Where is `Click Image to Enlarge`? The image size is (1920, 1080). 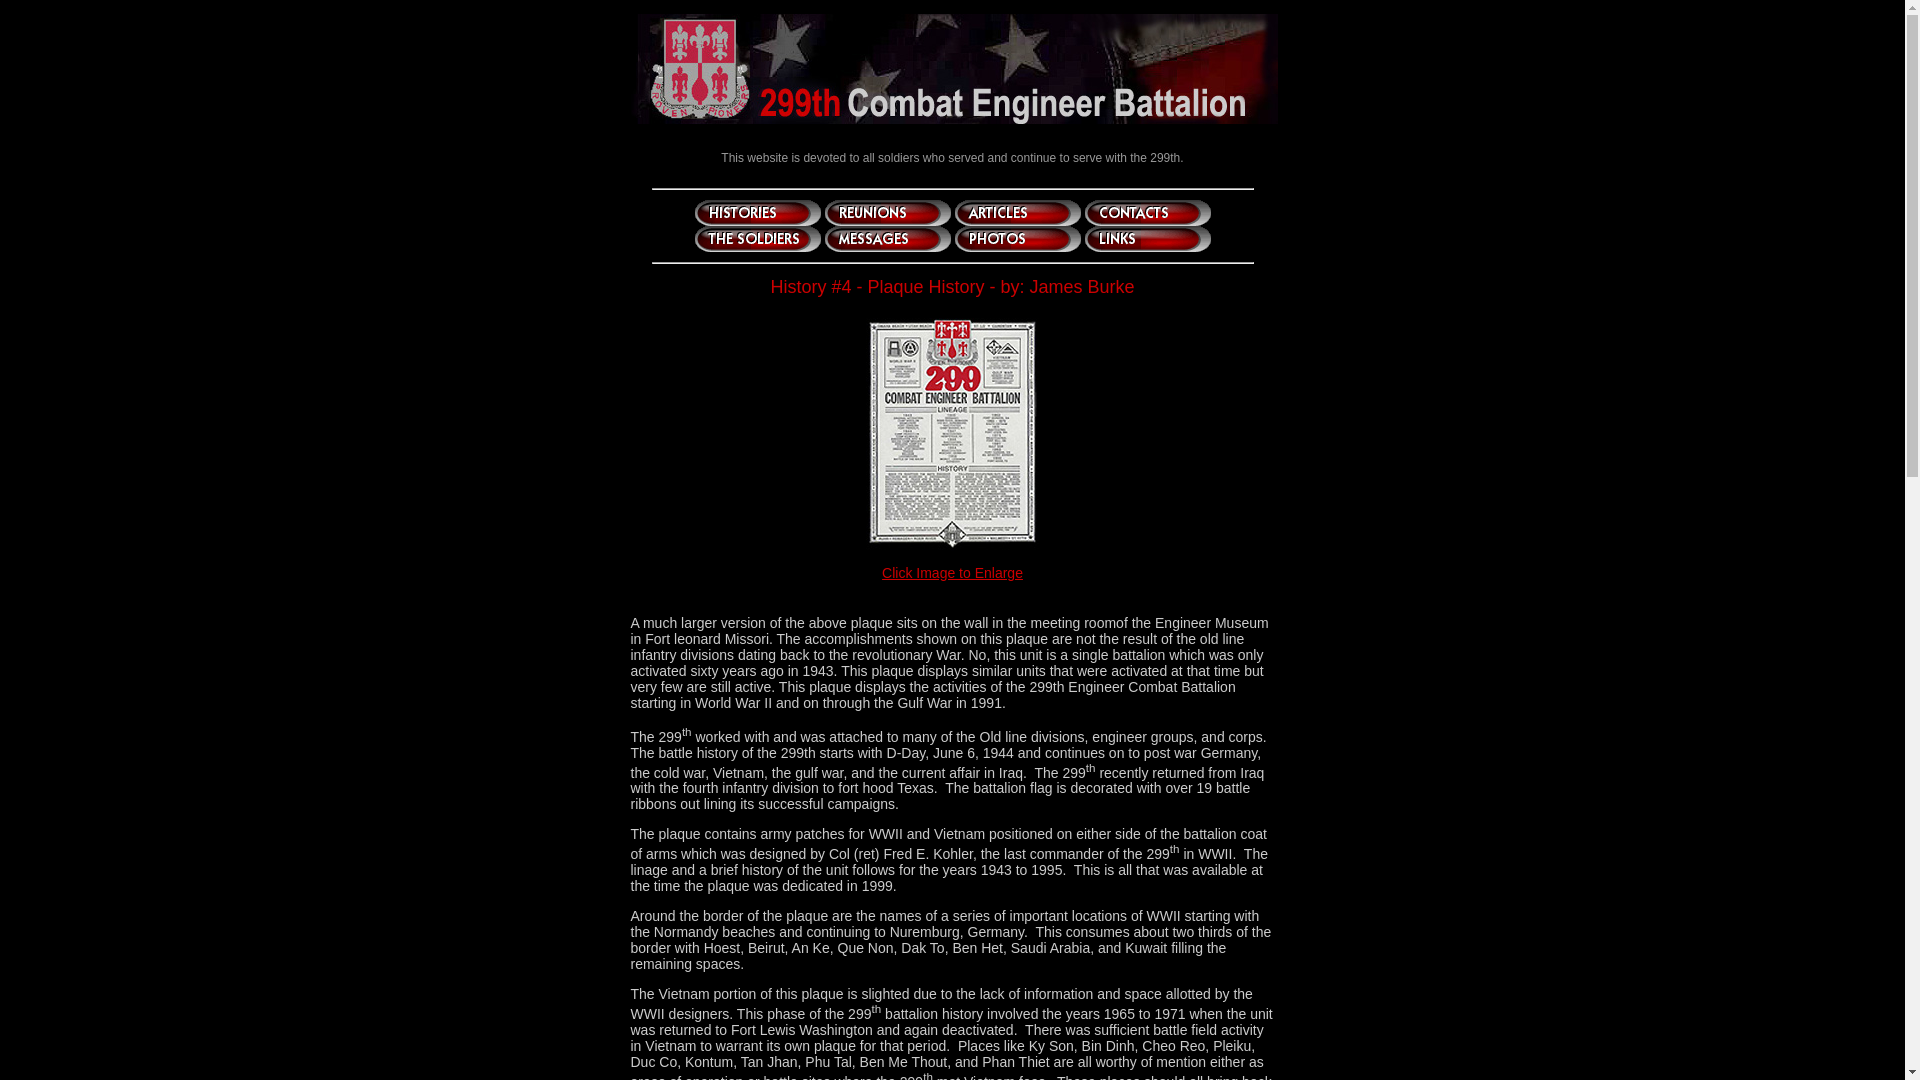
Click Image to Enlarge is located at coordinates (952, 573).